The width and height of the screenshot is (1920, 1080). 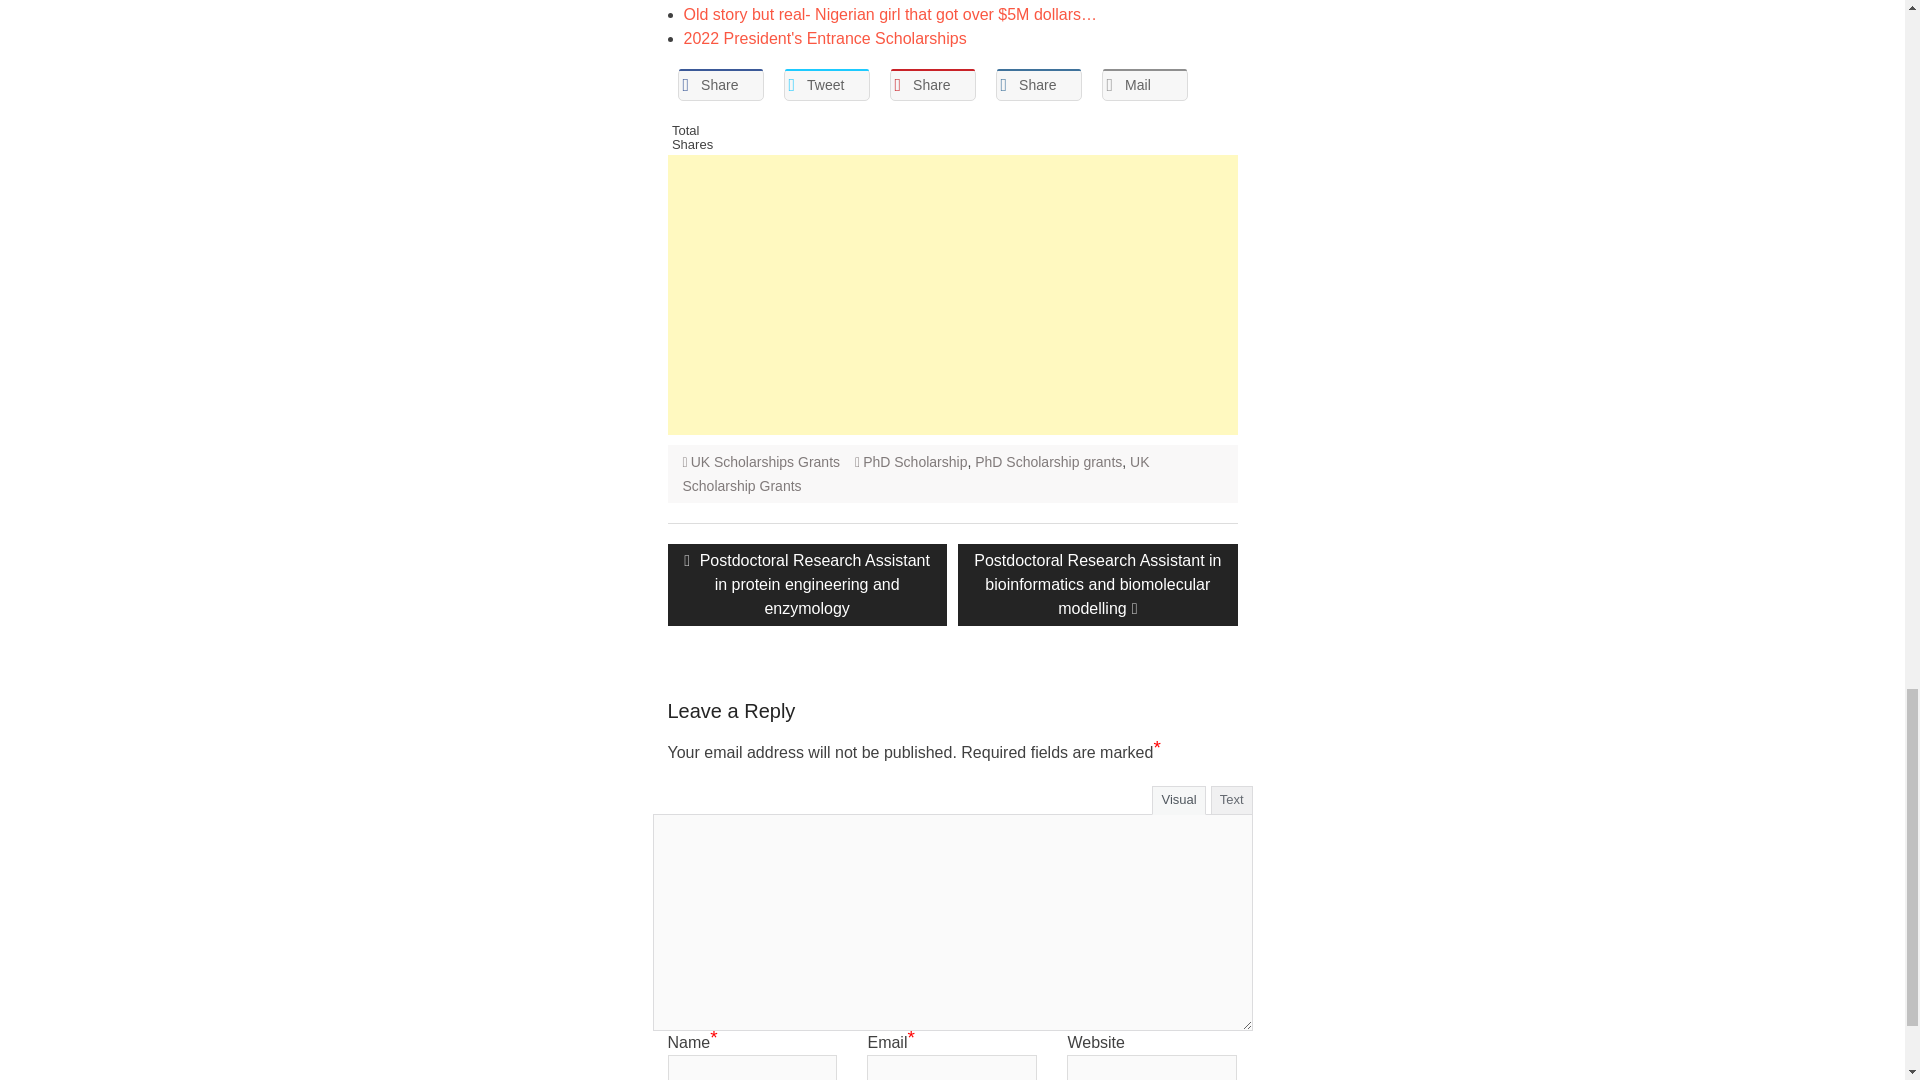 What do you see at coordinates (720, 85) in the screenshot?
I see `Share on Facebook` at bounding box center [720, 85].